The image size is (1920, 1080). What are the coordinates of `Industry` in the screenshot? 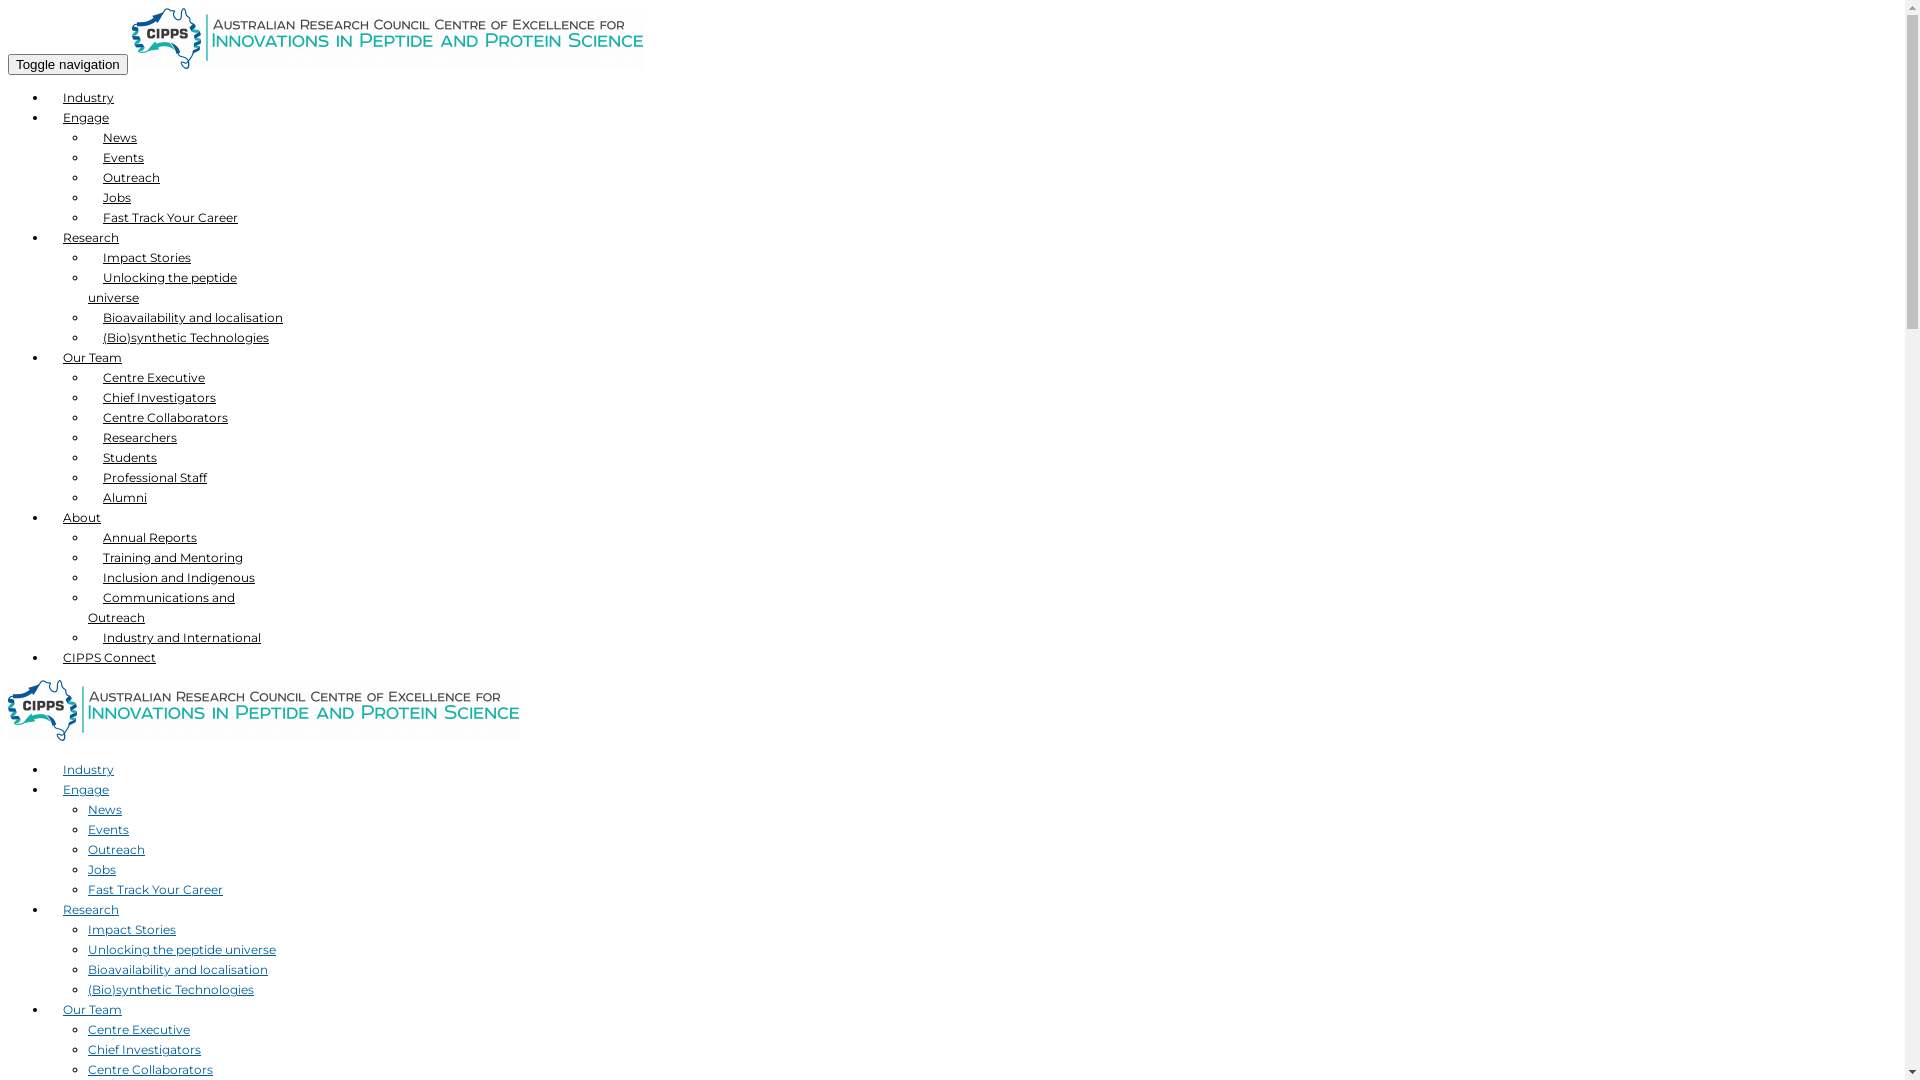 It's located at (88, 98).